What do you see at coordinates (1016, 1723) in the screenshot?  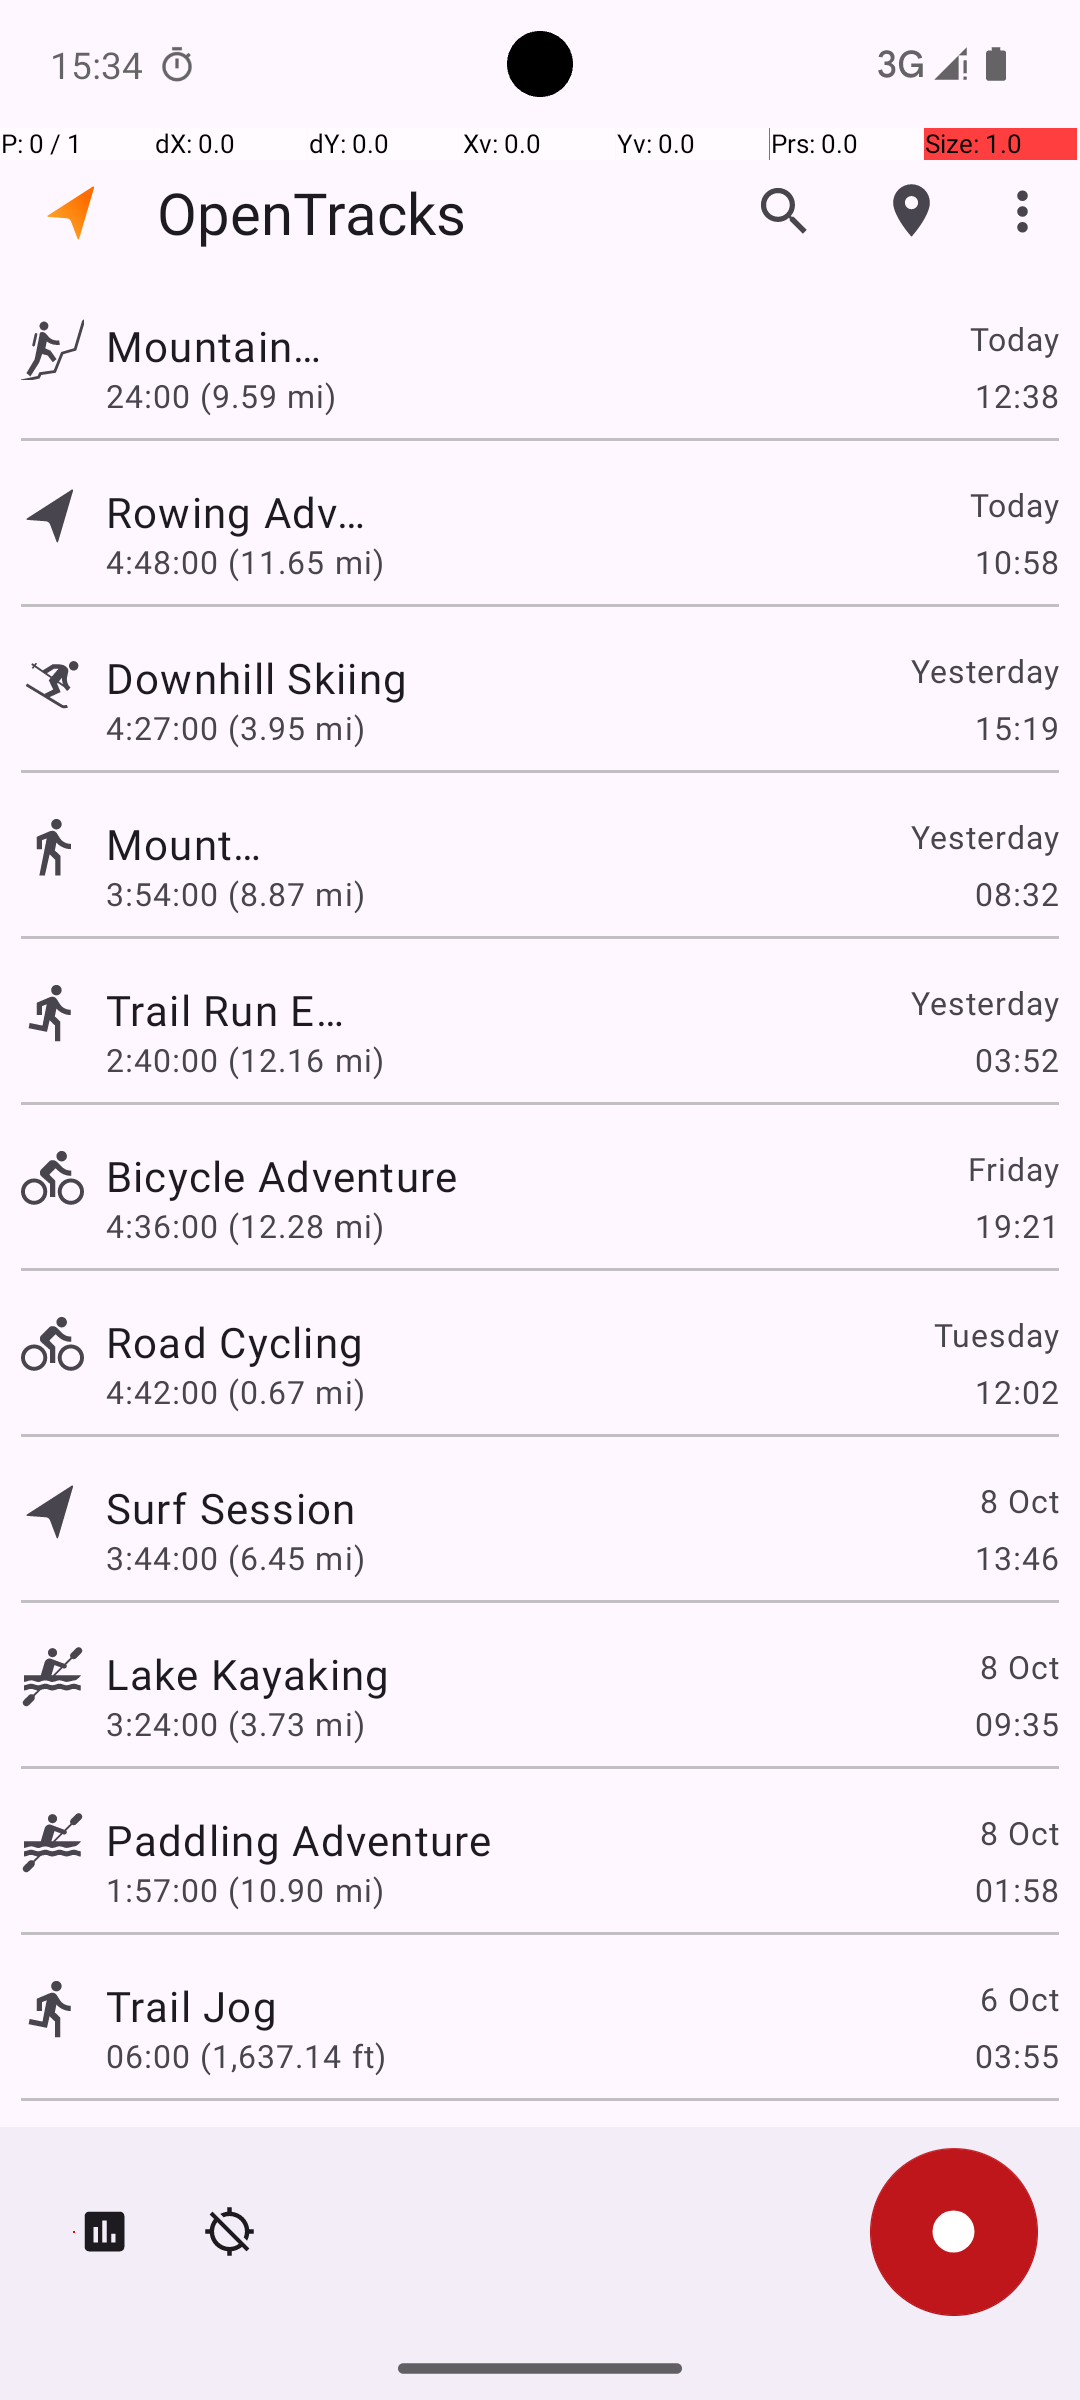 I see `09:35` at bounding box center [1016, 1723].